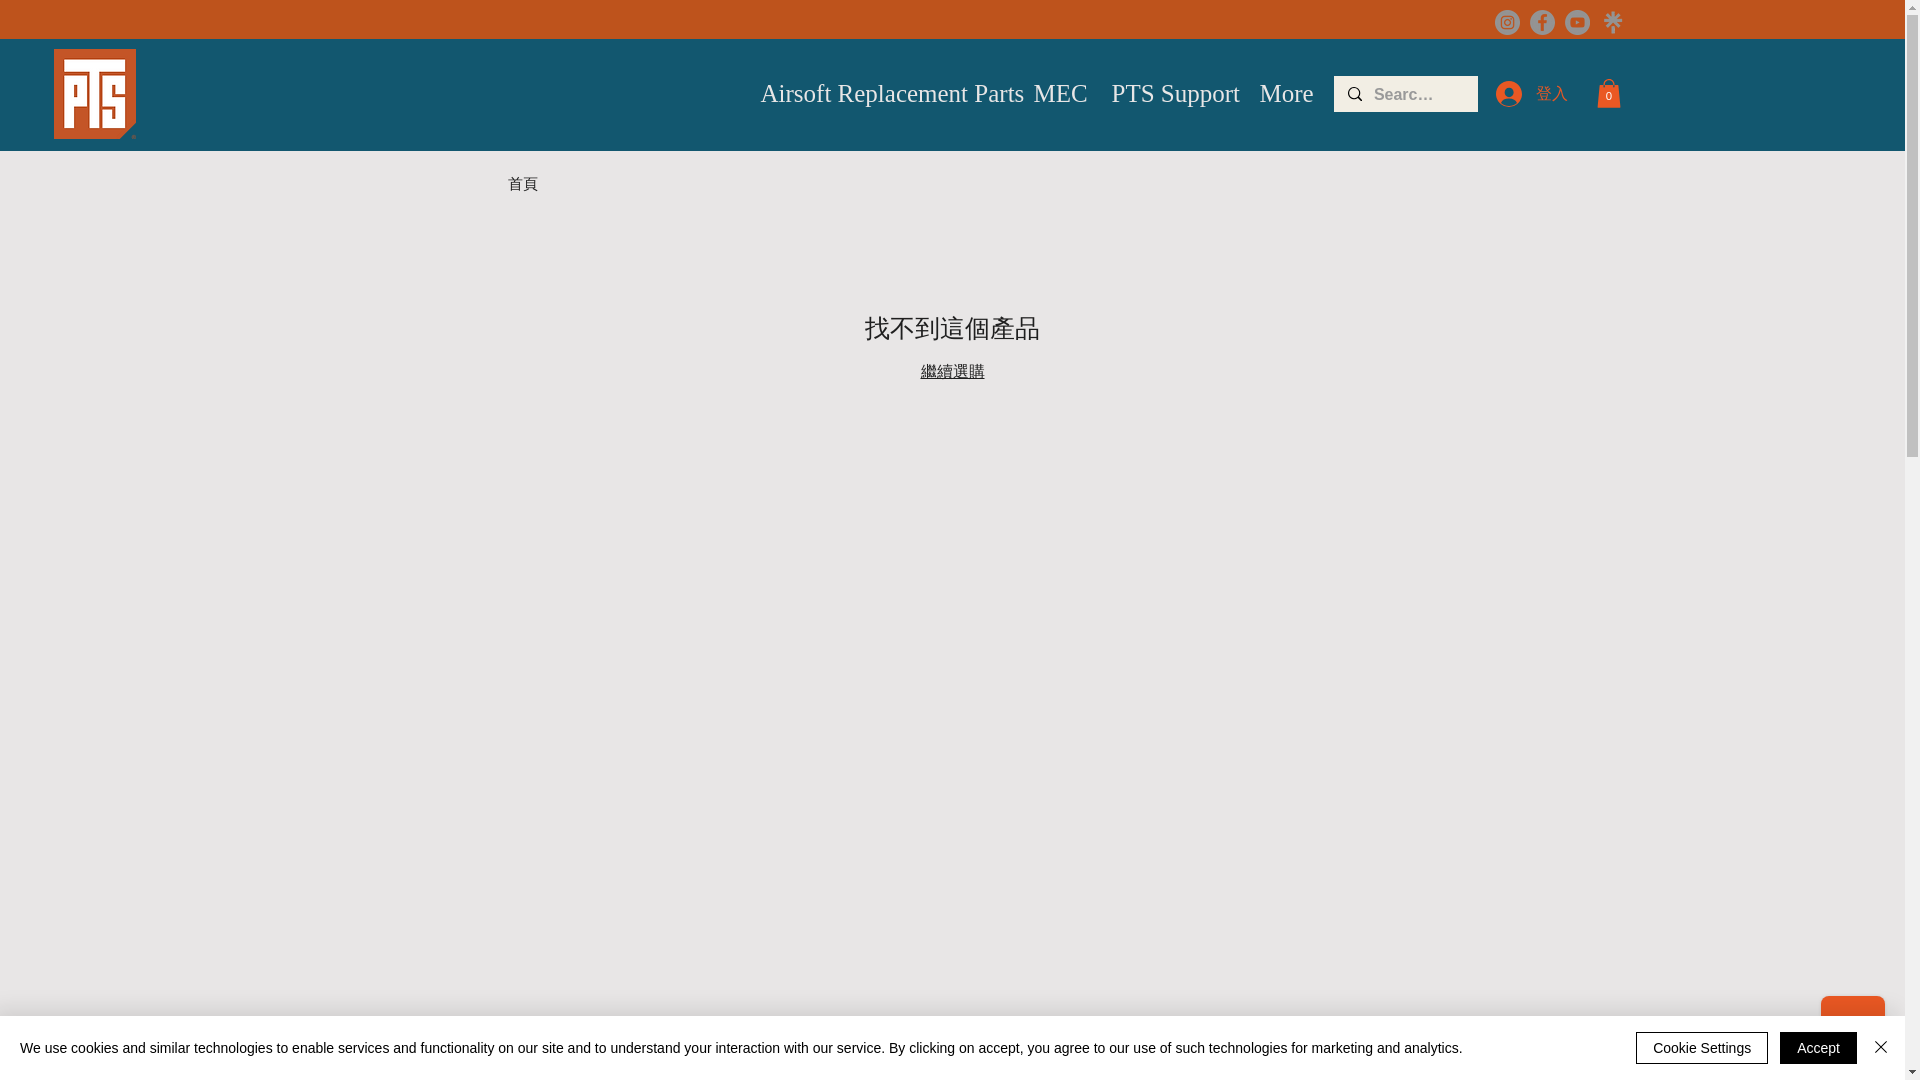 Image resolution: width=1920 pixels, height=1080 pixels. I want to click on MEC, so click(1056, 94).